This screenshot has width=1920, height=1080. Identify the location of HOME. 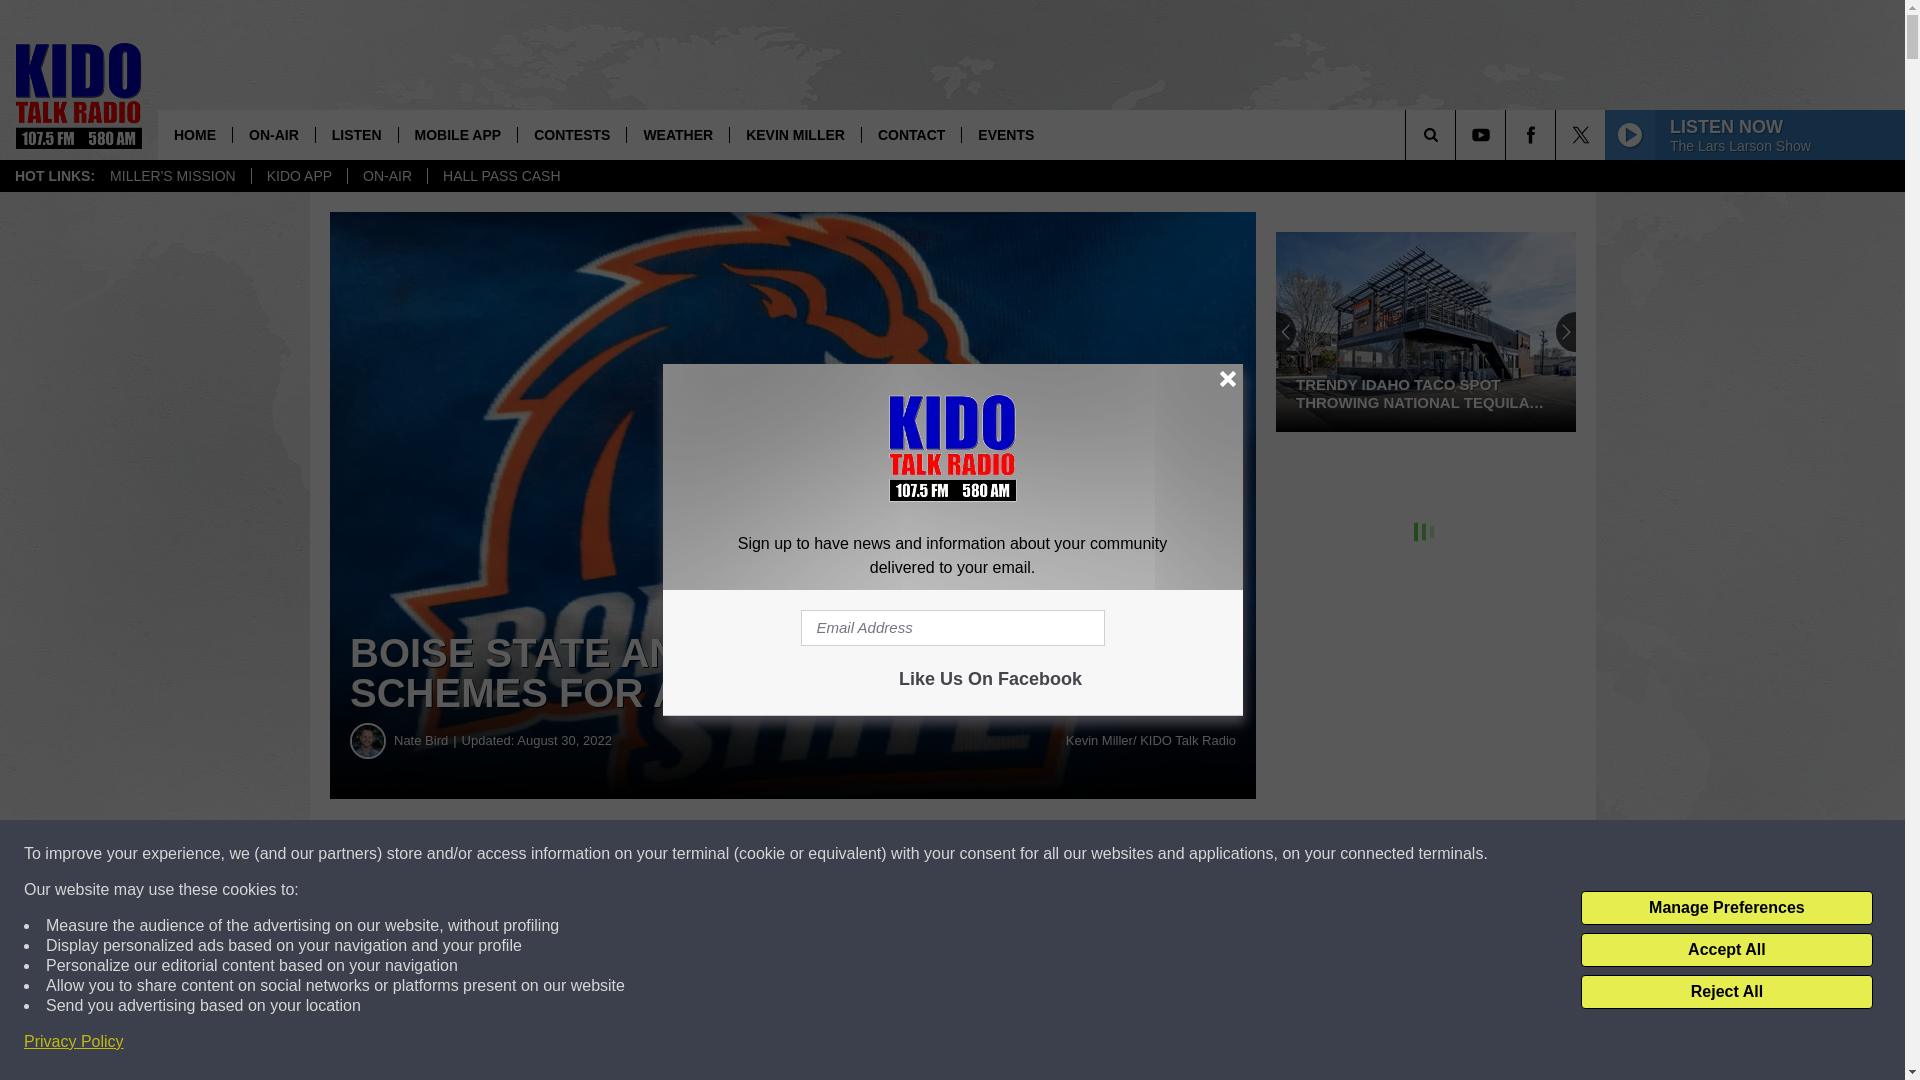
(194, 134).